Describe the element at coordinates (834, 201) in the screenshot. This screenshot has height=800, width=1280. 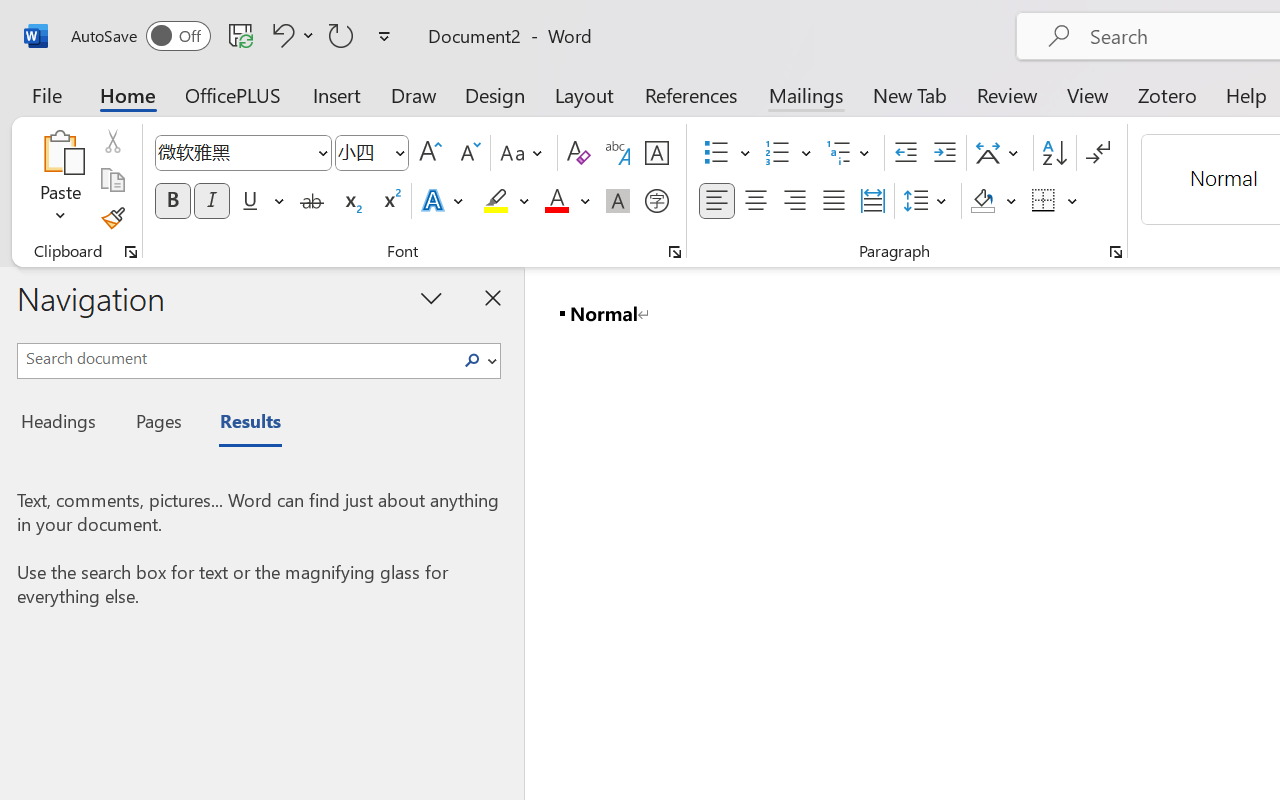
I see `Justify` at that location.